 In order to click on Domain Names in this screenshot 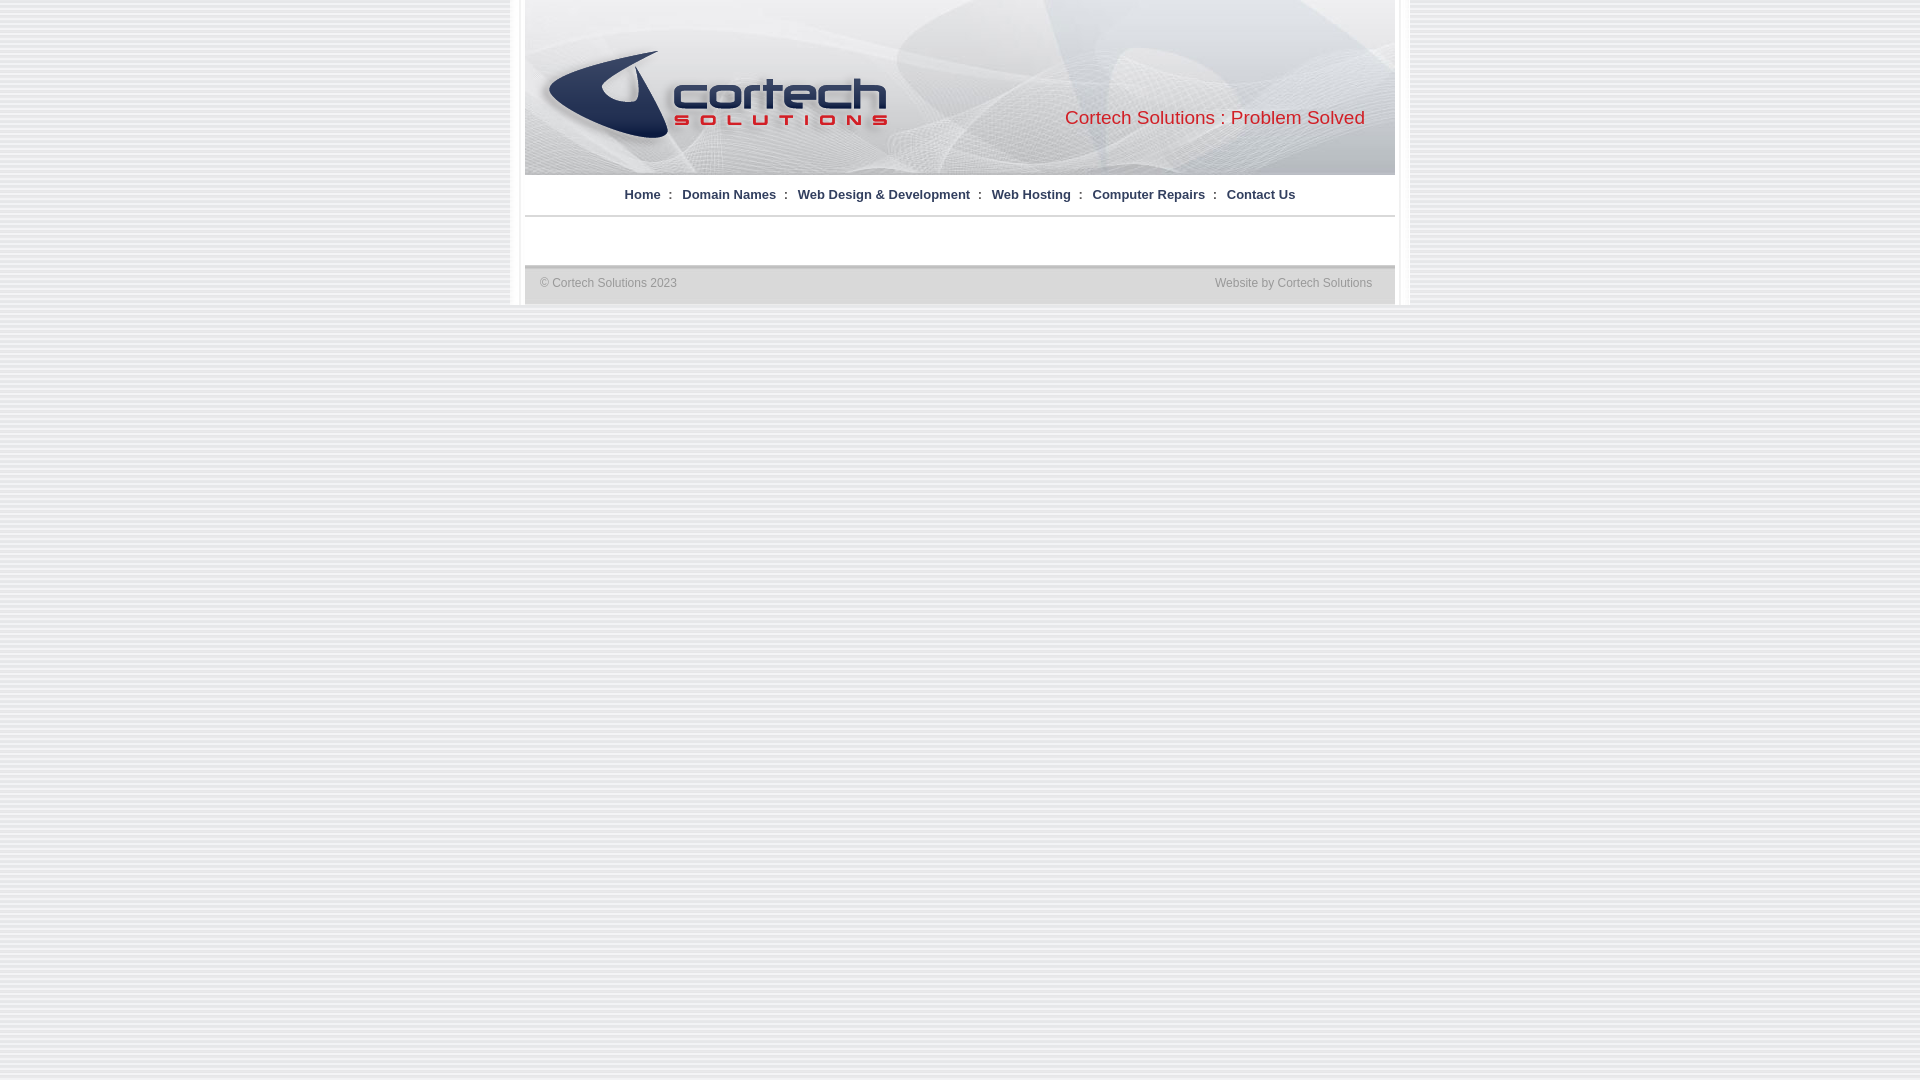, I will do `click(729, 194)`.